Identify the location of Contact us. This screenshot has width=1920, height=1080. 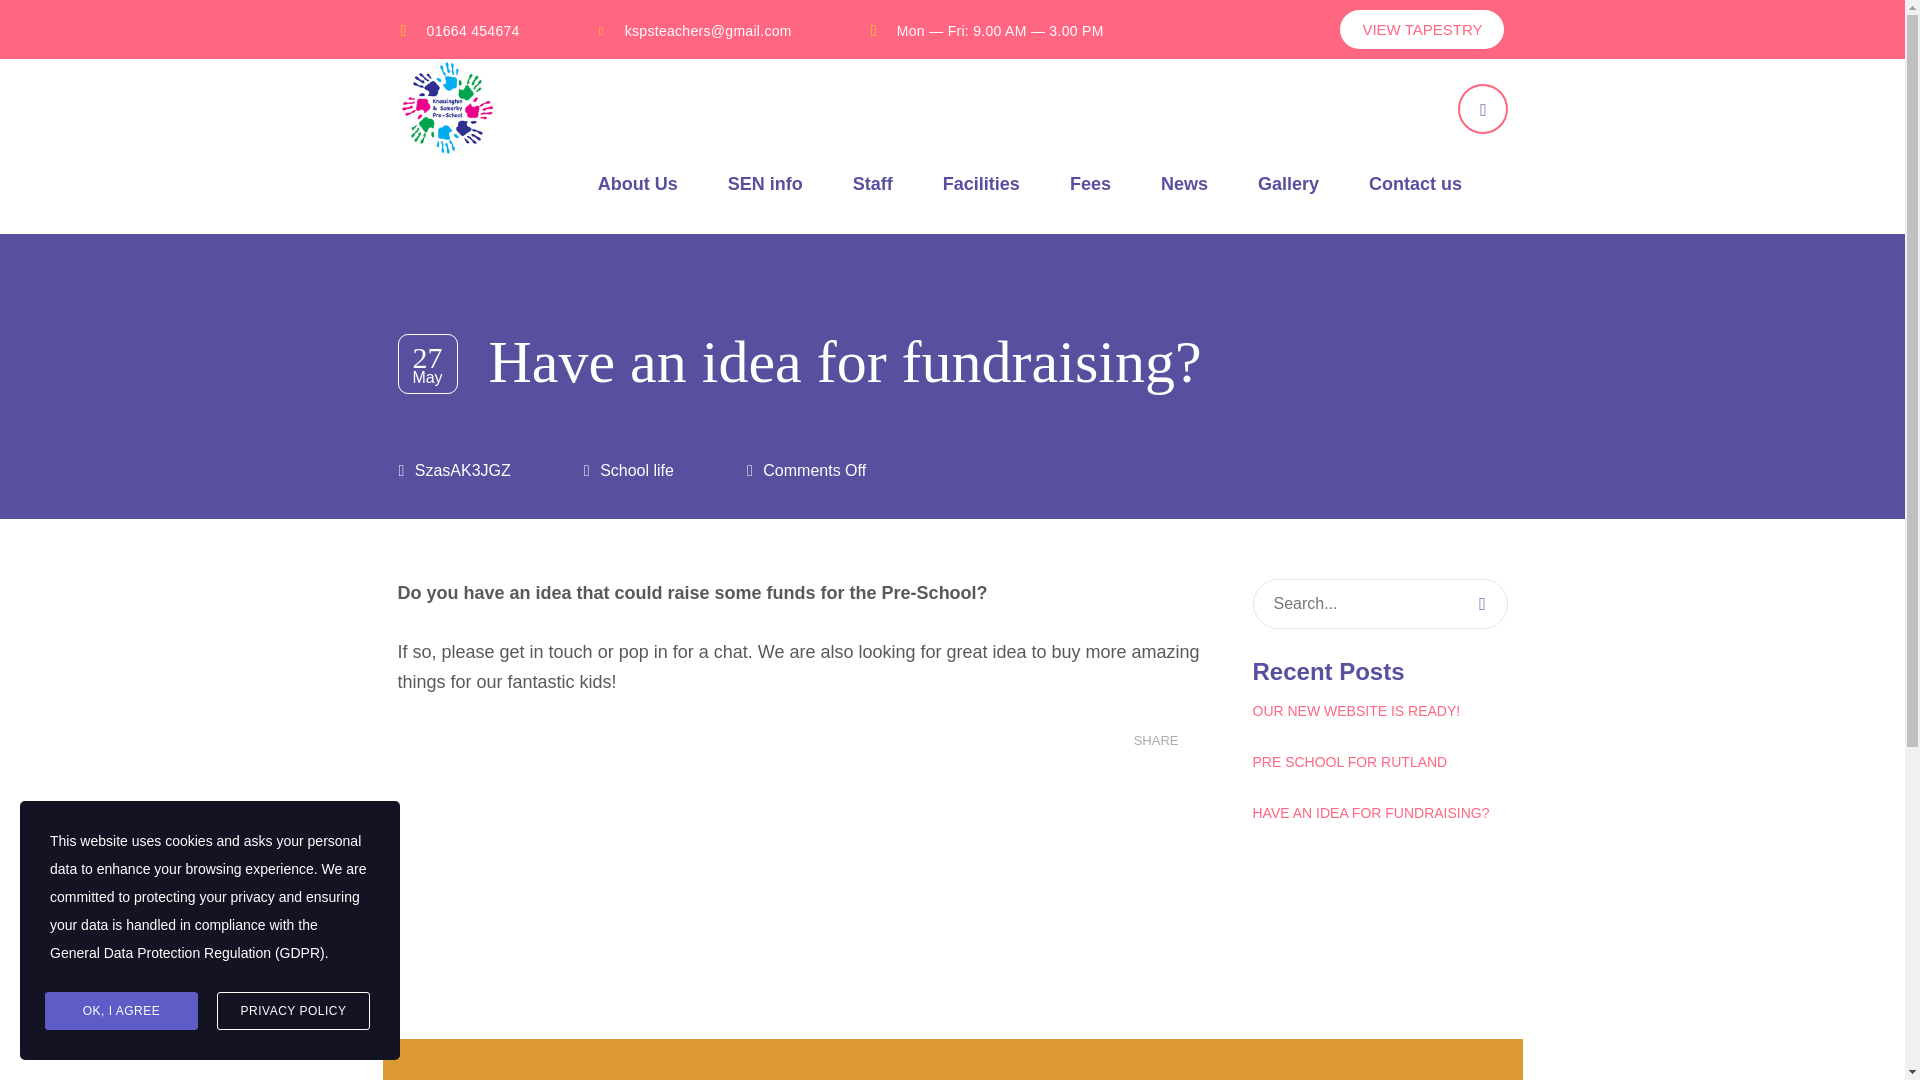
(1414, 184).